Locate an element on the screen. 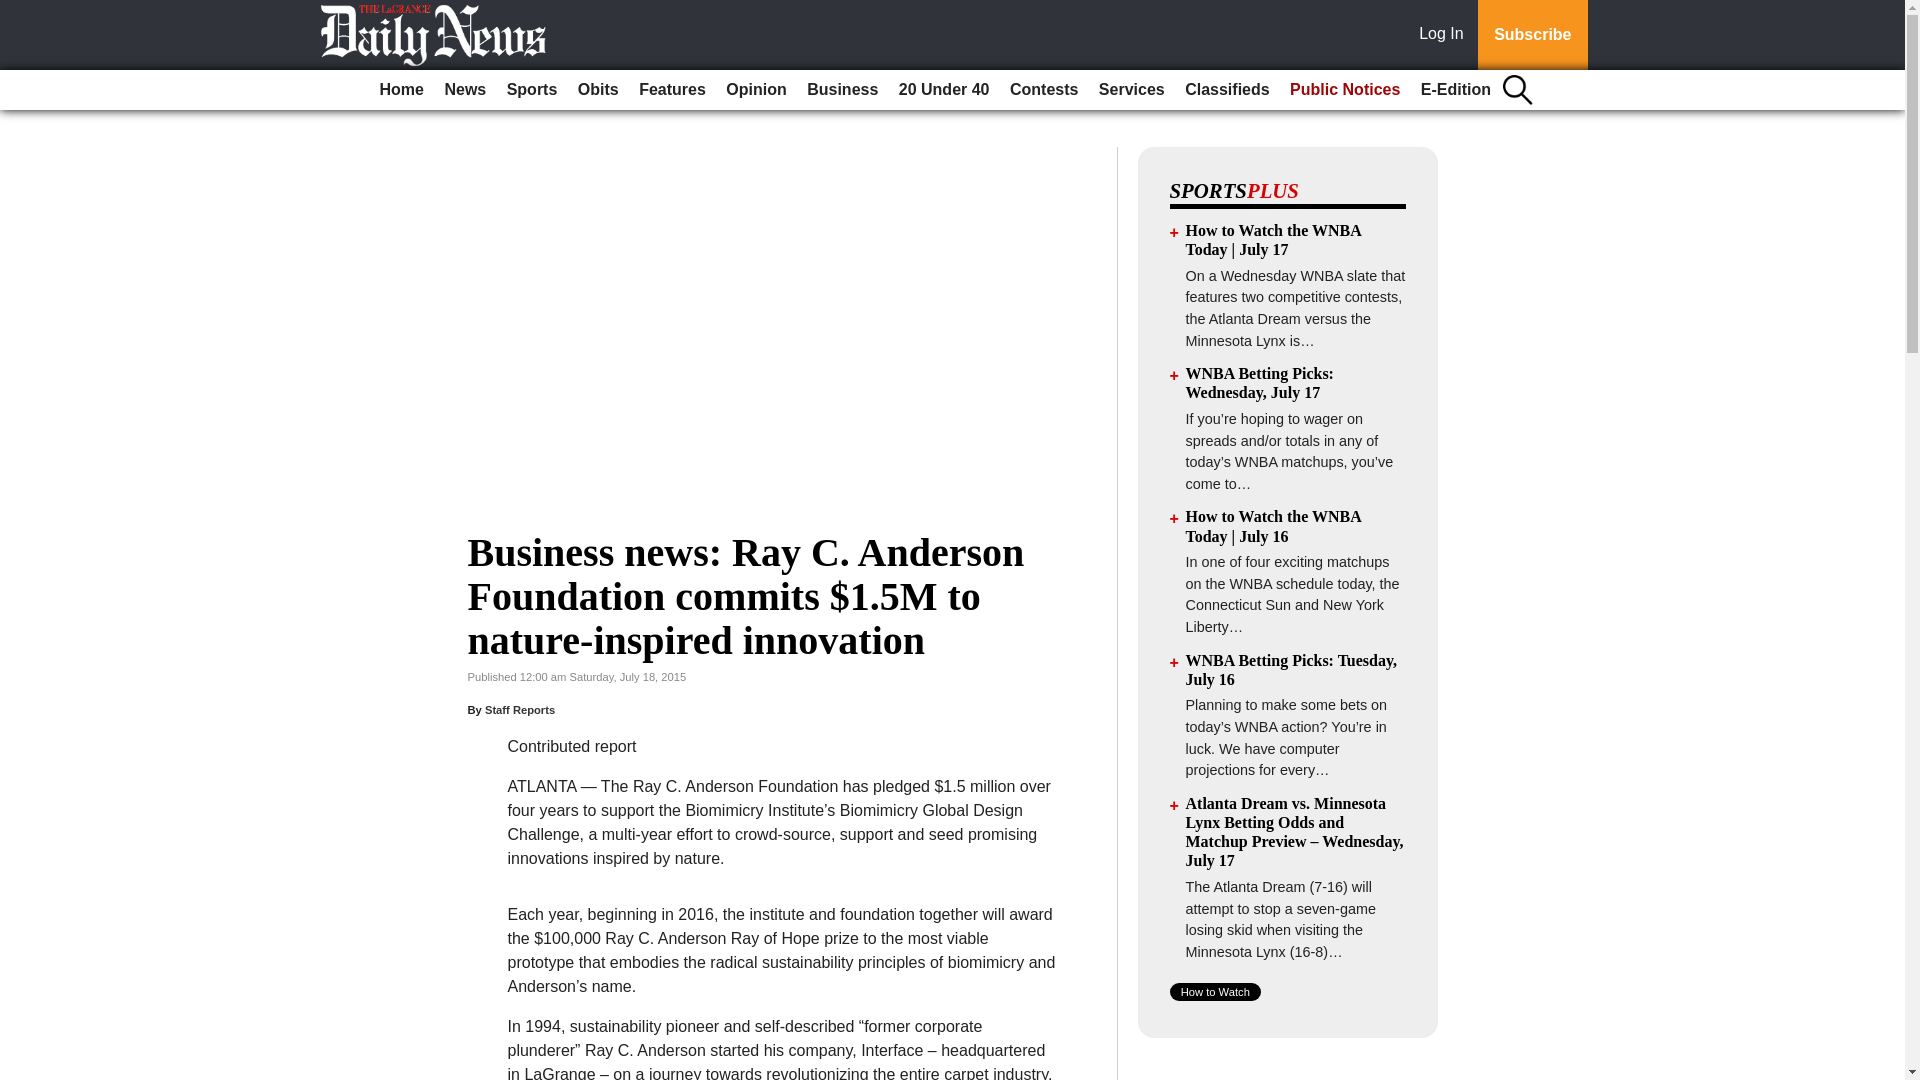 The image size is (1920, 1080). WNBA Betting Picks: Wednesday, July 17 is located at coordinates (1260, 382).